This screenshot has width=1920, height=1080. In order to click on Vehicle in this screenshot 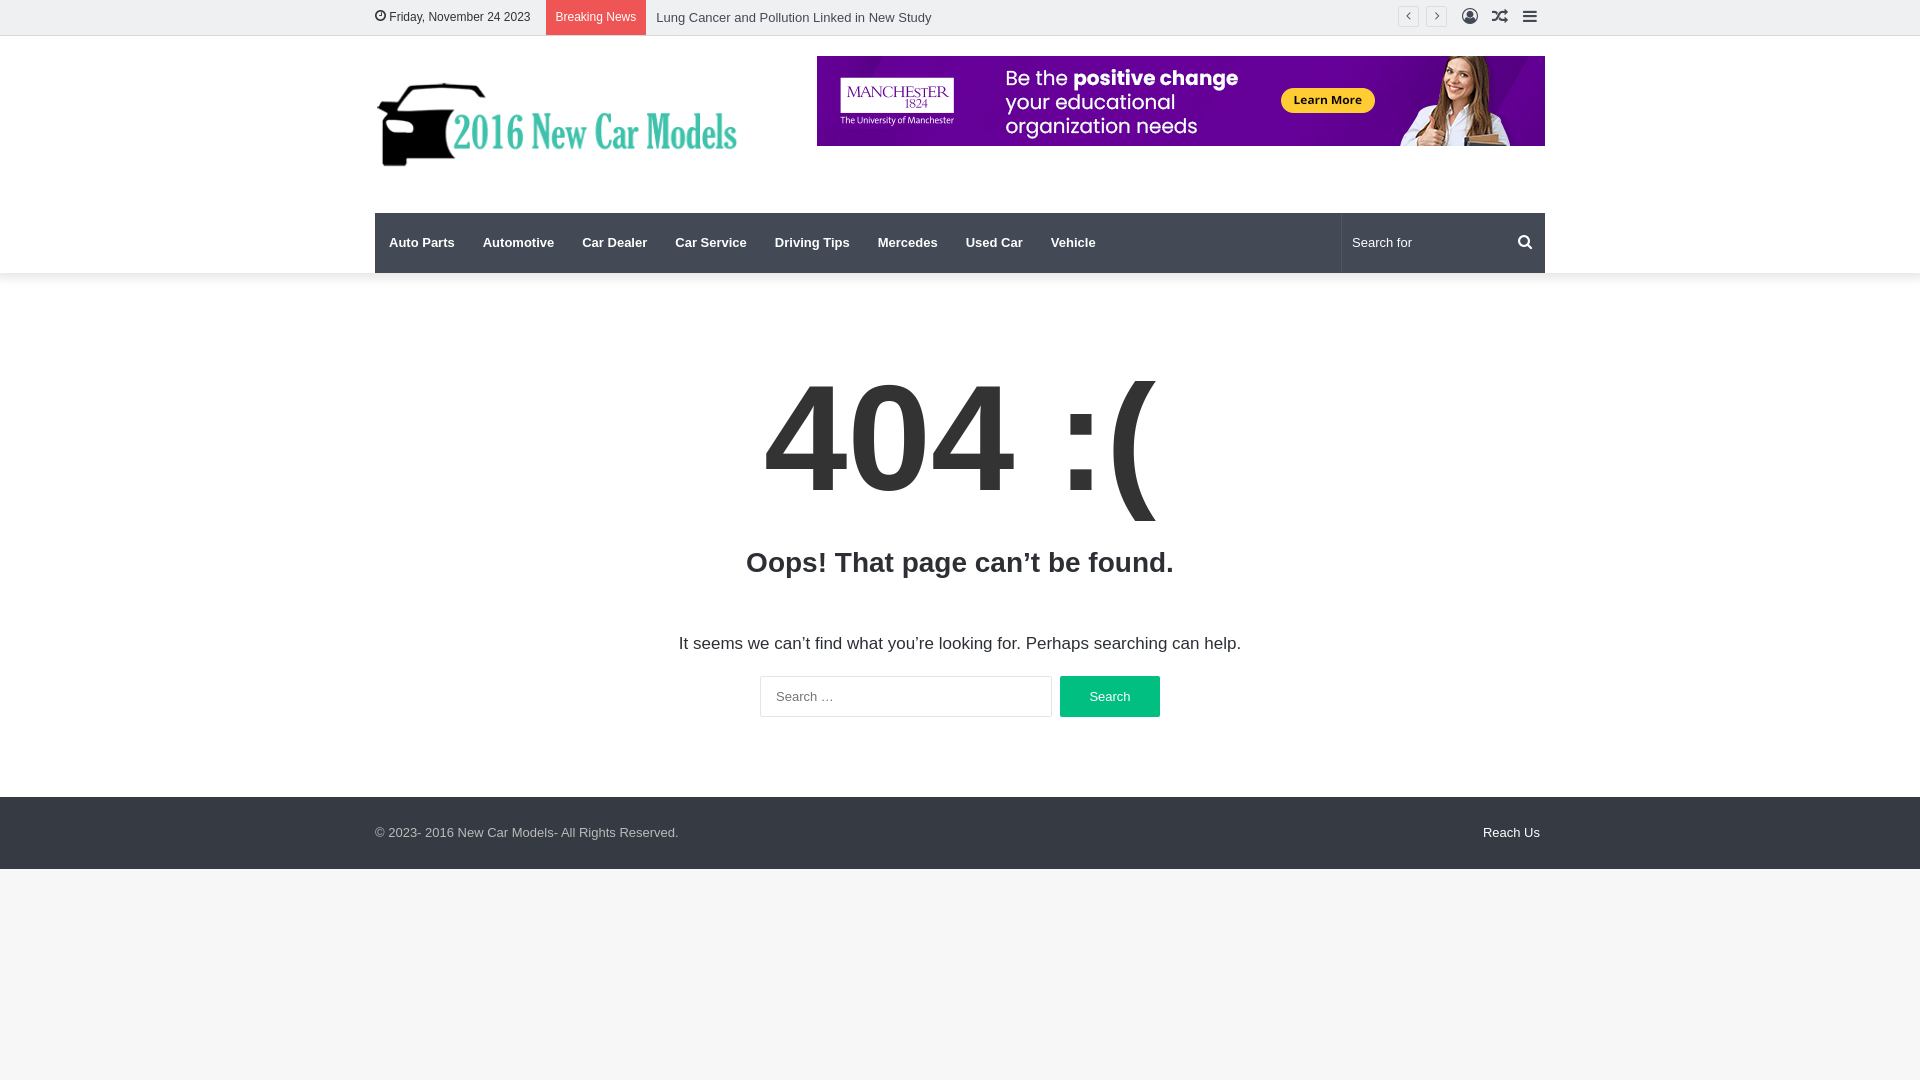, I will do `click(1074, 243)`.